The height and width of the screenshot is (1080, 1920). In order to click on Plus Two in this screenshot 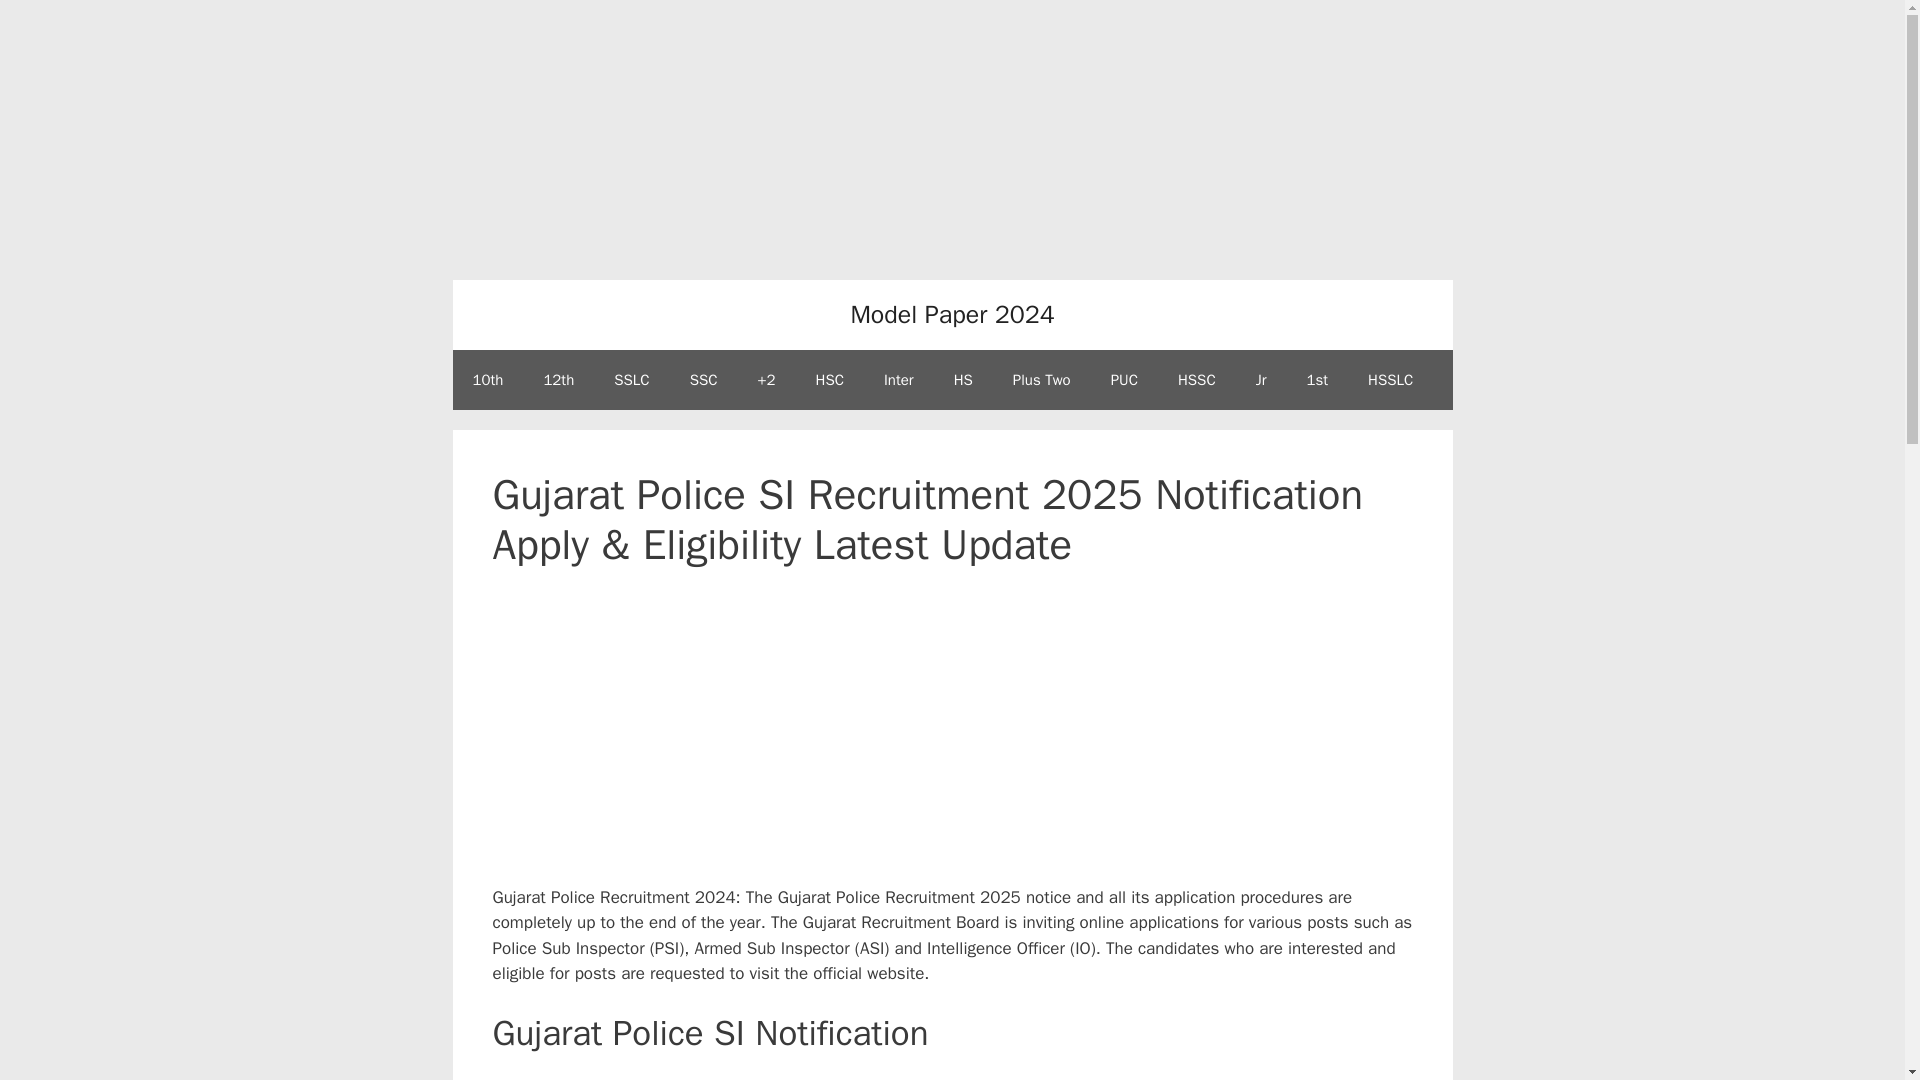, I will do `click(1041, 380)`.